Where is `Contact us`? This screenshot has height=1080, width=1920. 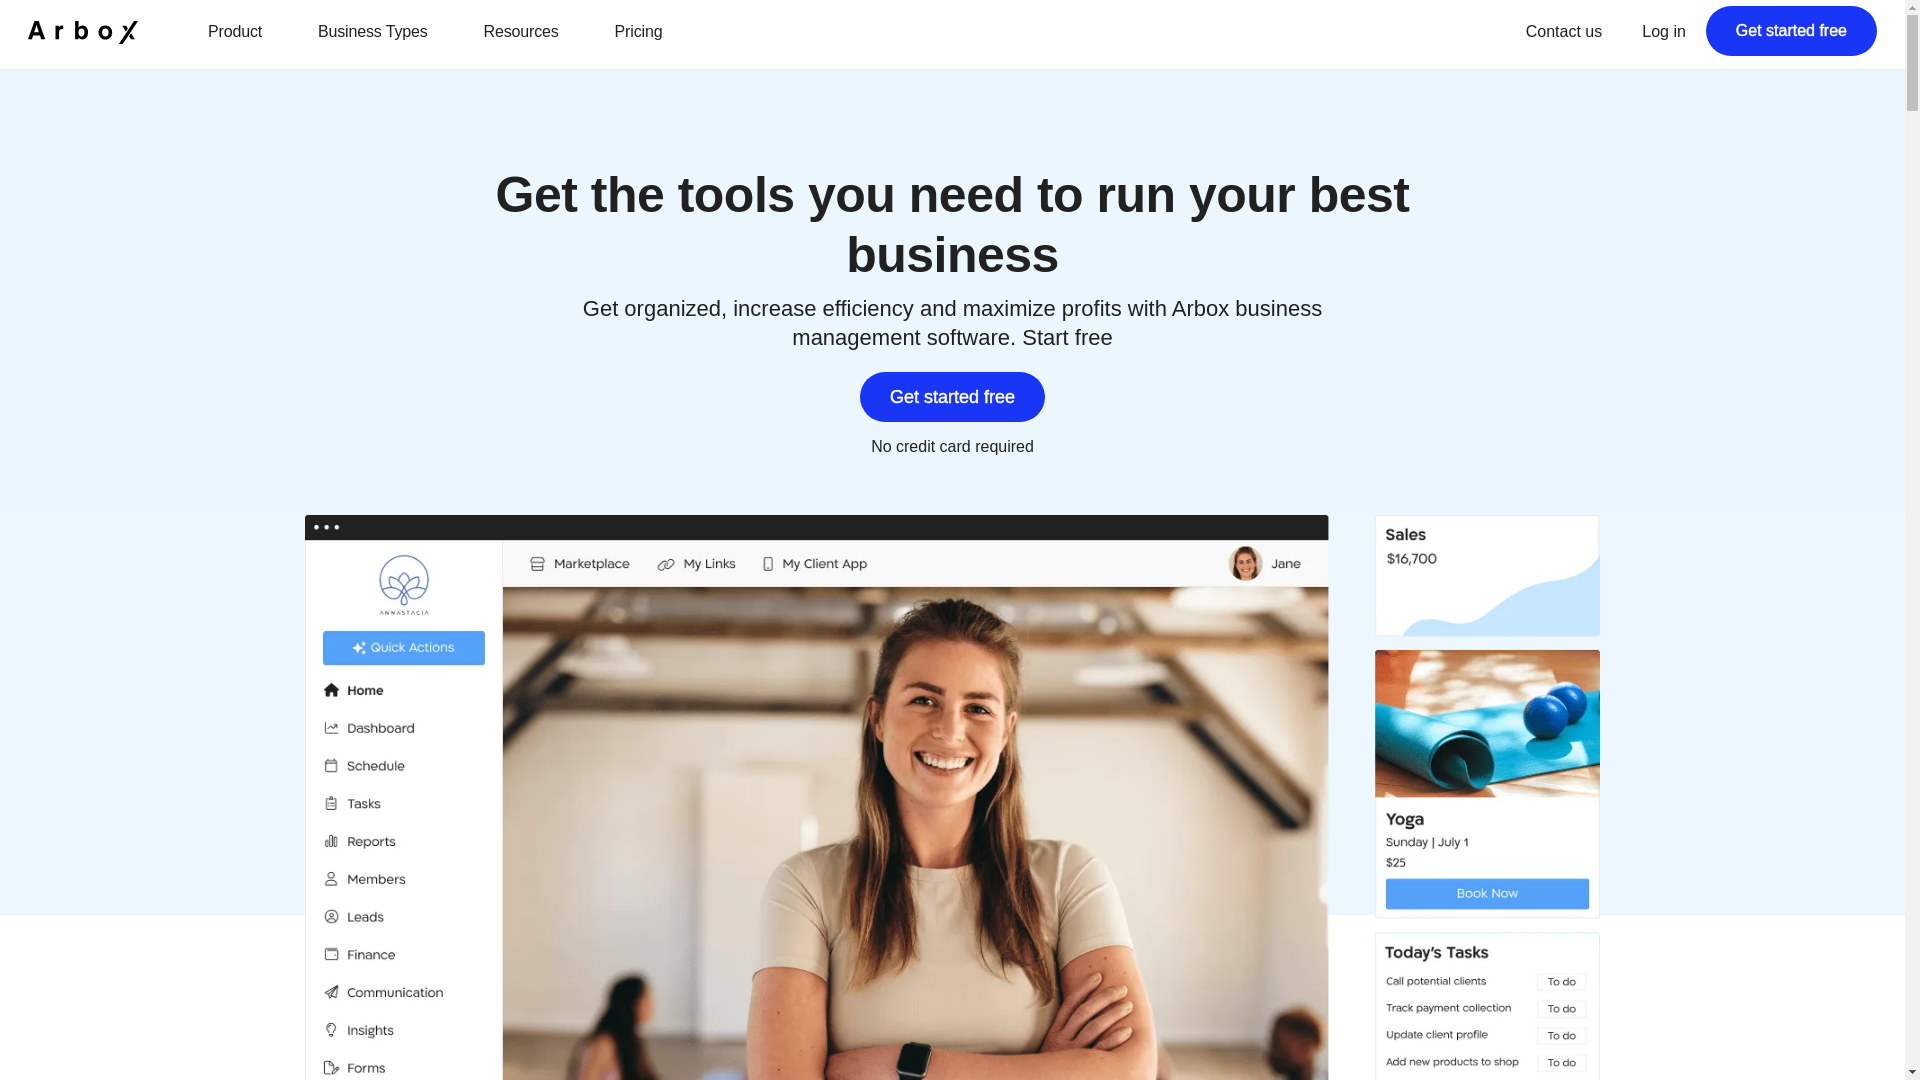
Contact us is located at coordinates (1564, 32).